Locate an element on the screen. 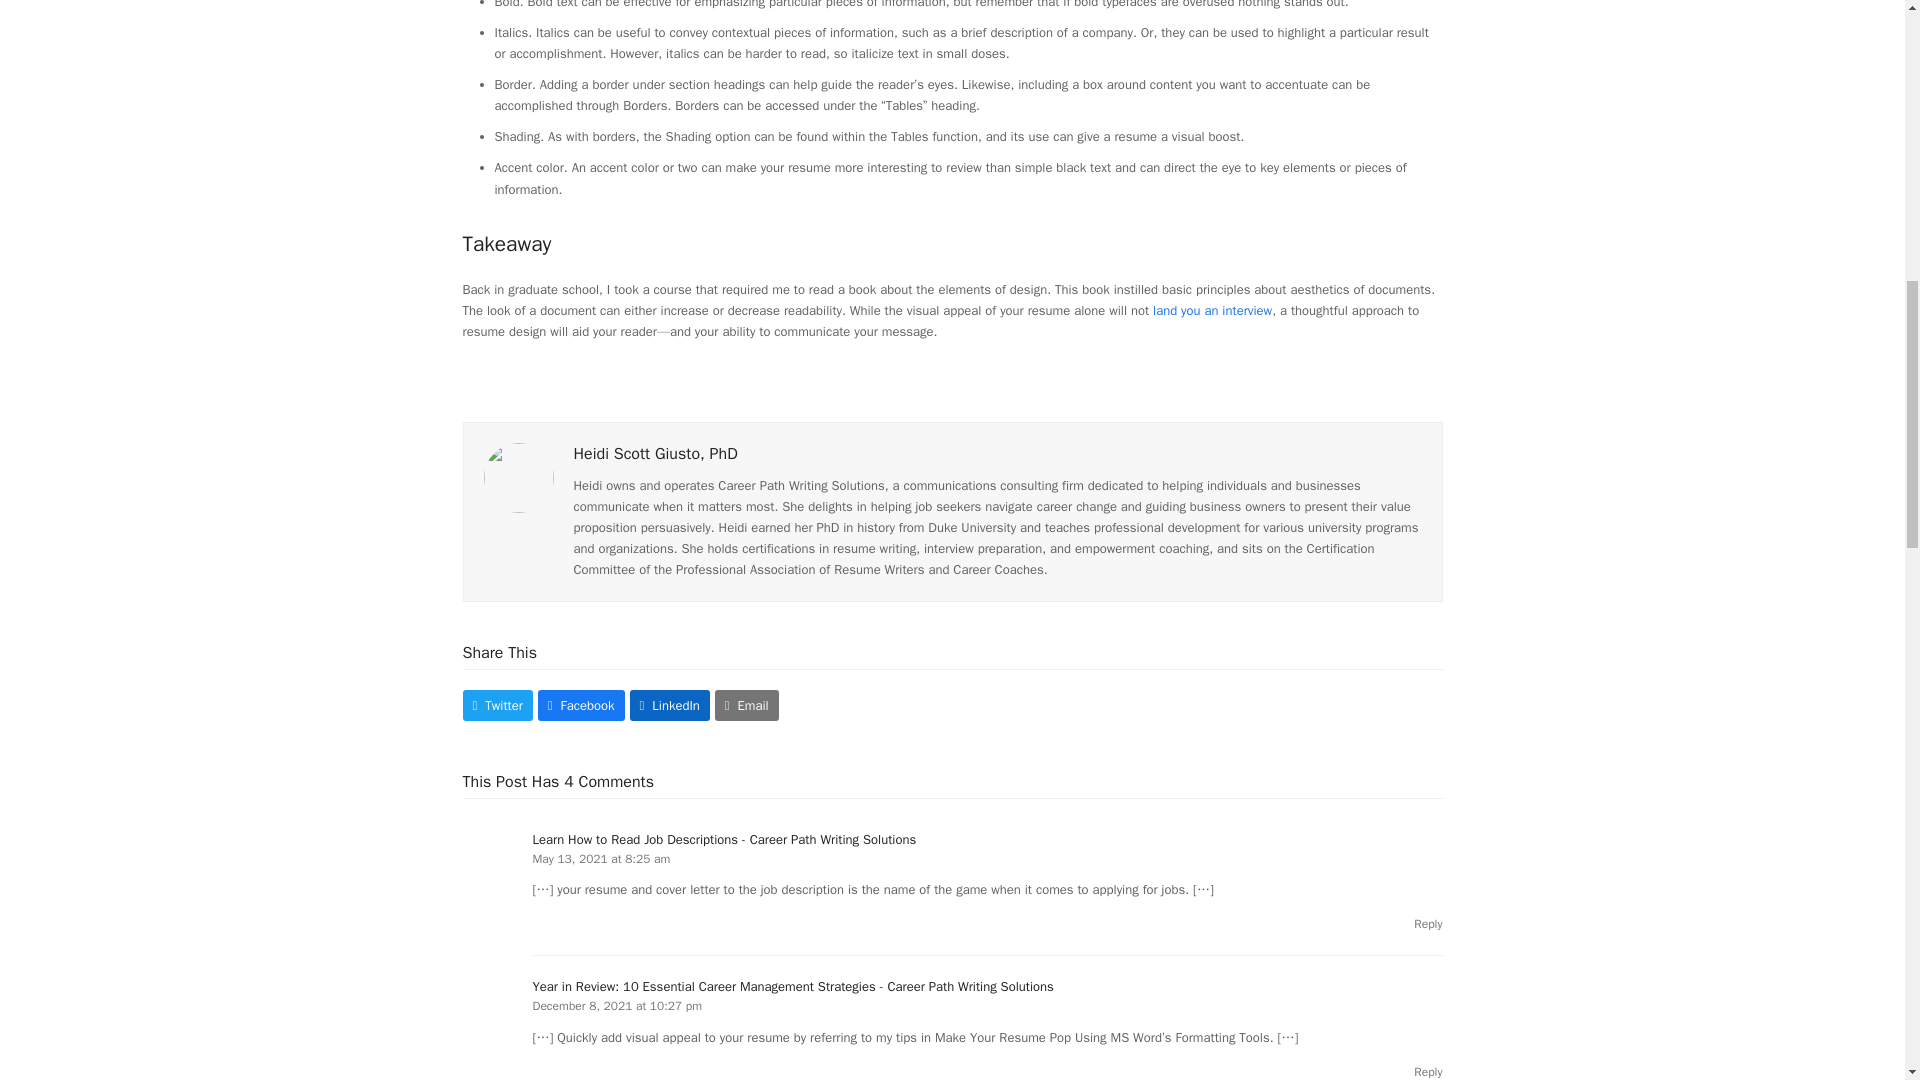  Facebook is located at coordinates (581, 706).